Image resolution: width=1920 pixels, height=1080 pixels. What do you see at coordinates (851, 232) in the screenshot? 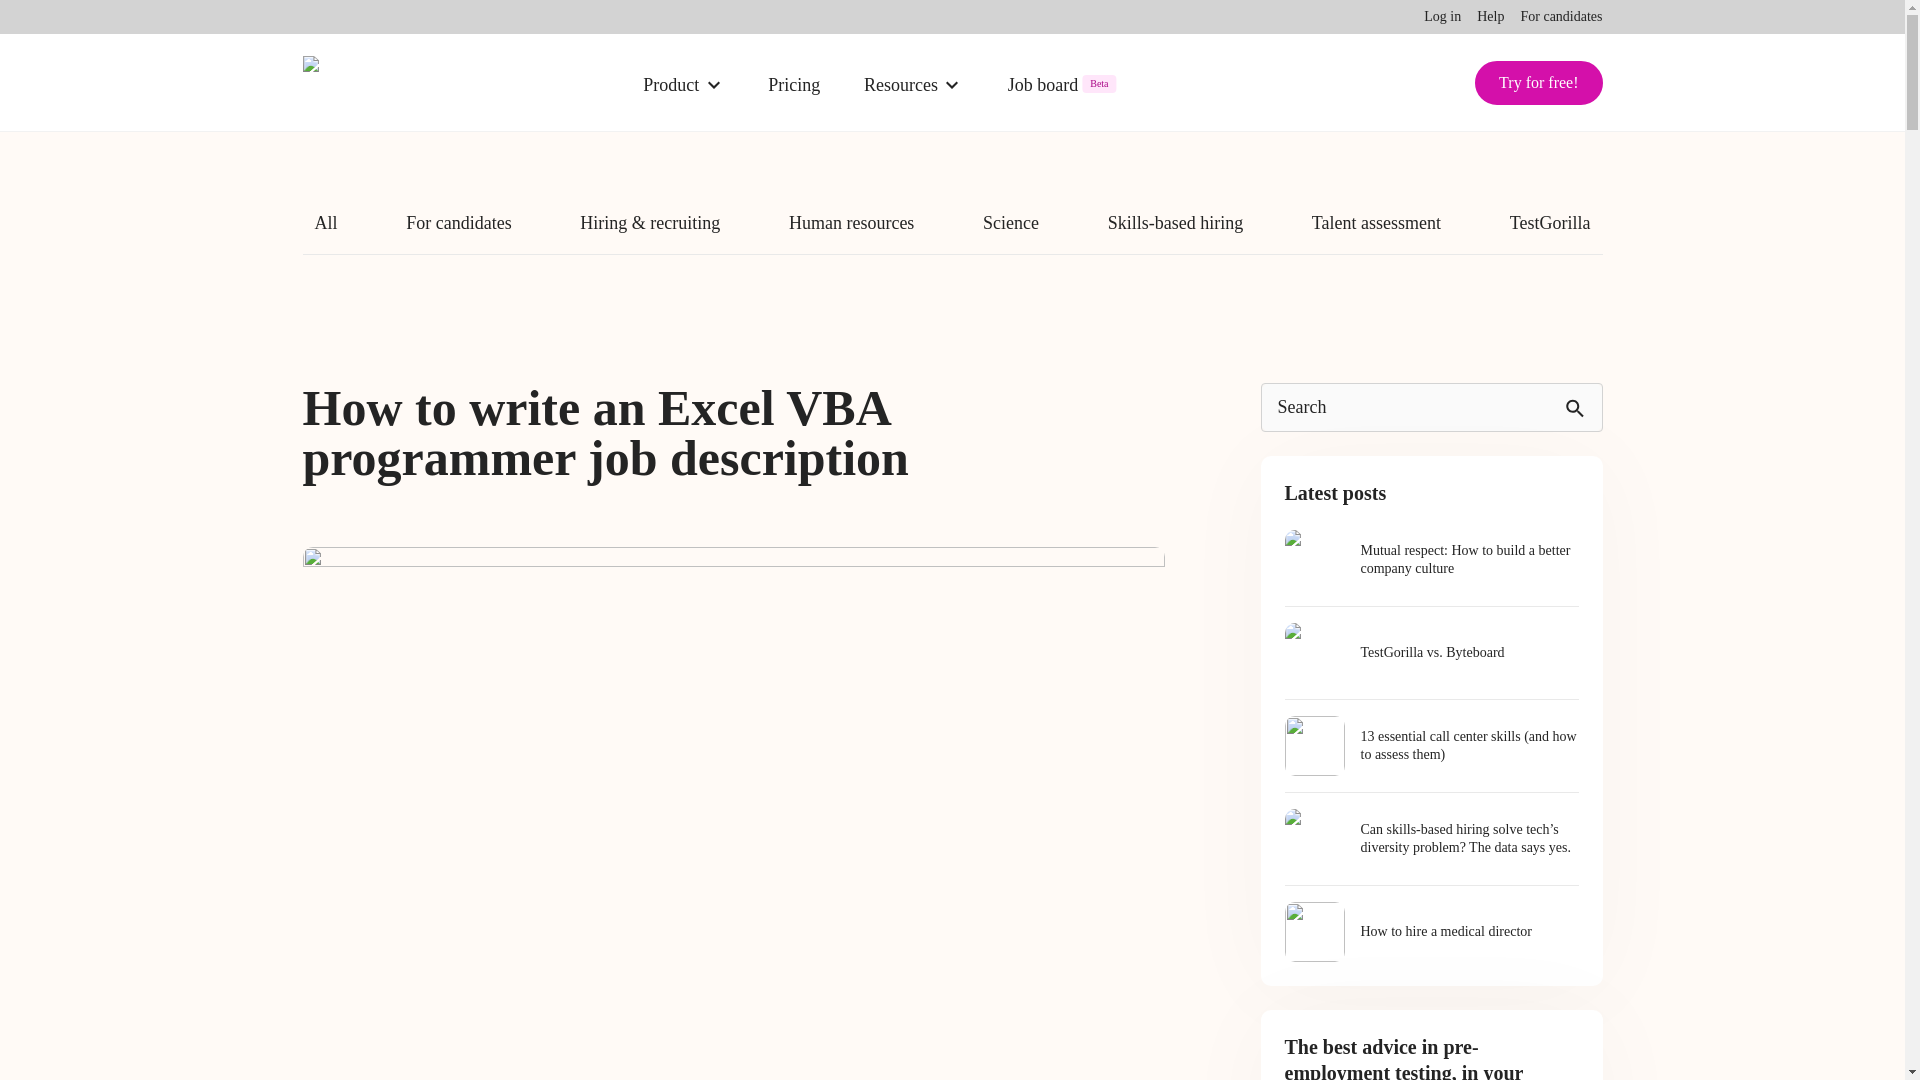
I see `Human resources` at bounding box center [851, 232].